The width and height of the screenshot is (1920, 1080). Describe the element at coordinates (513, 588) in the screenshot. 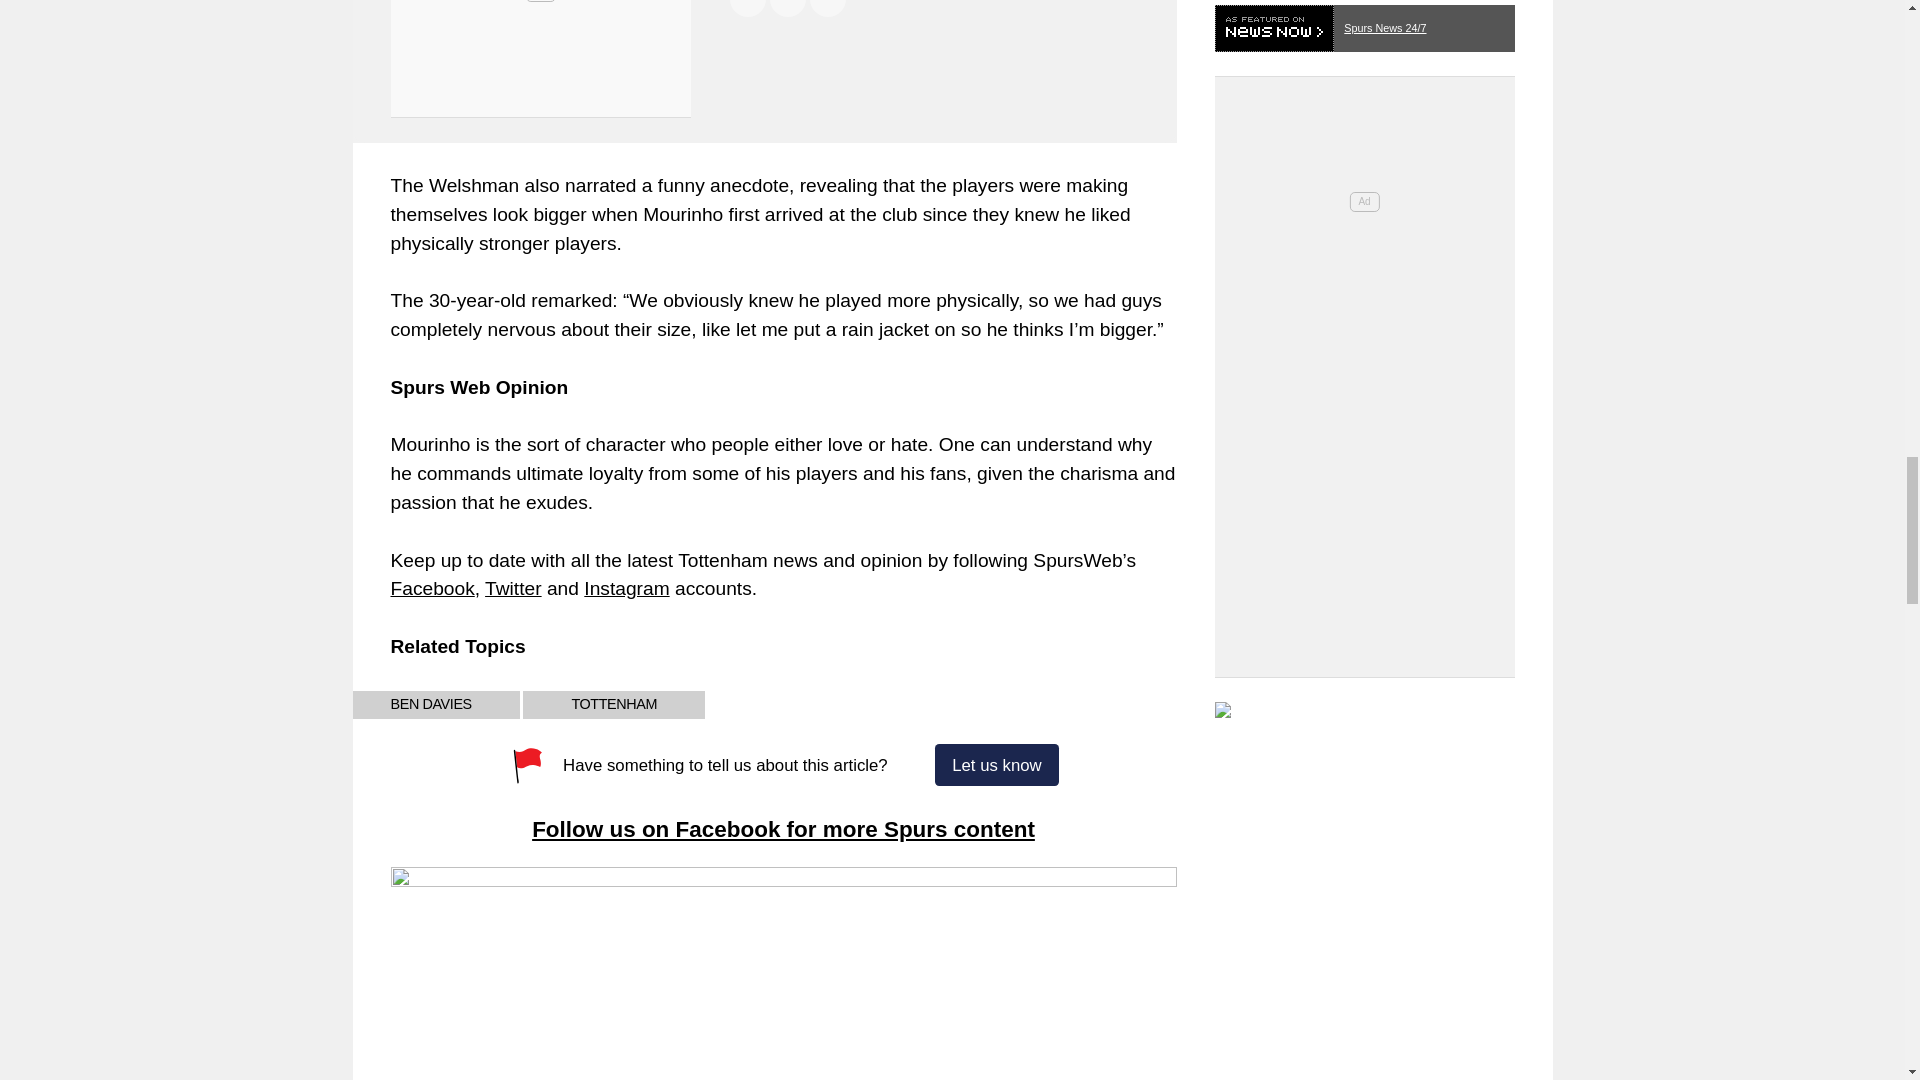

I see `Twitter` at that location.